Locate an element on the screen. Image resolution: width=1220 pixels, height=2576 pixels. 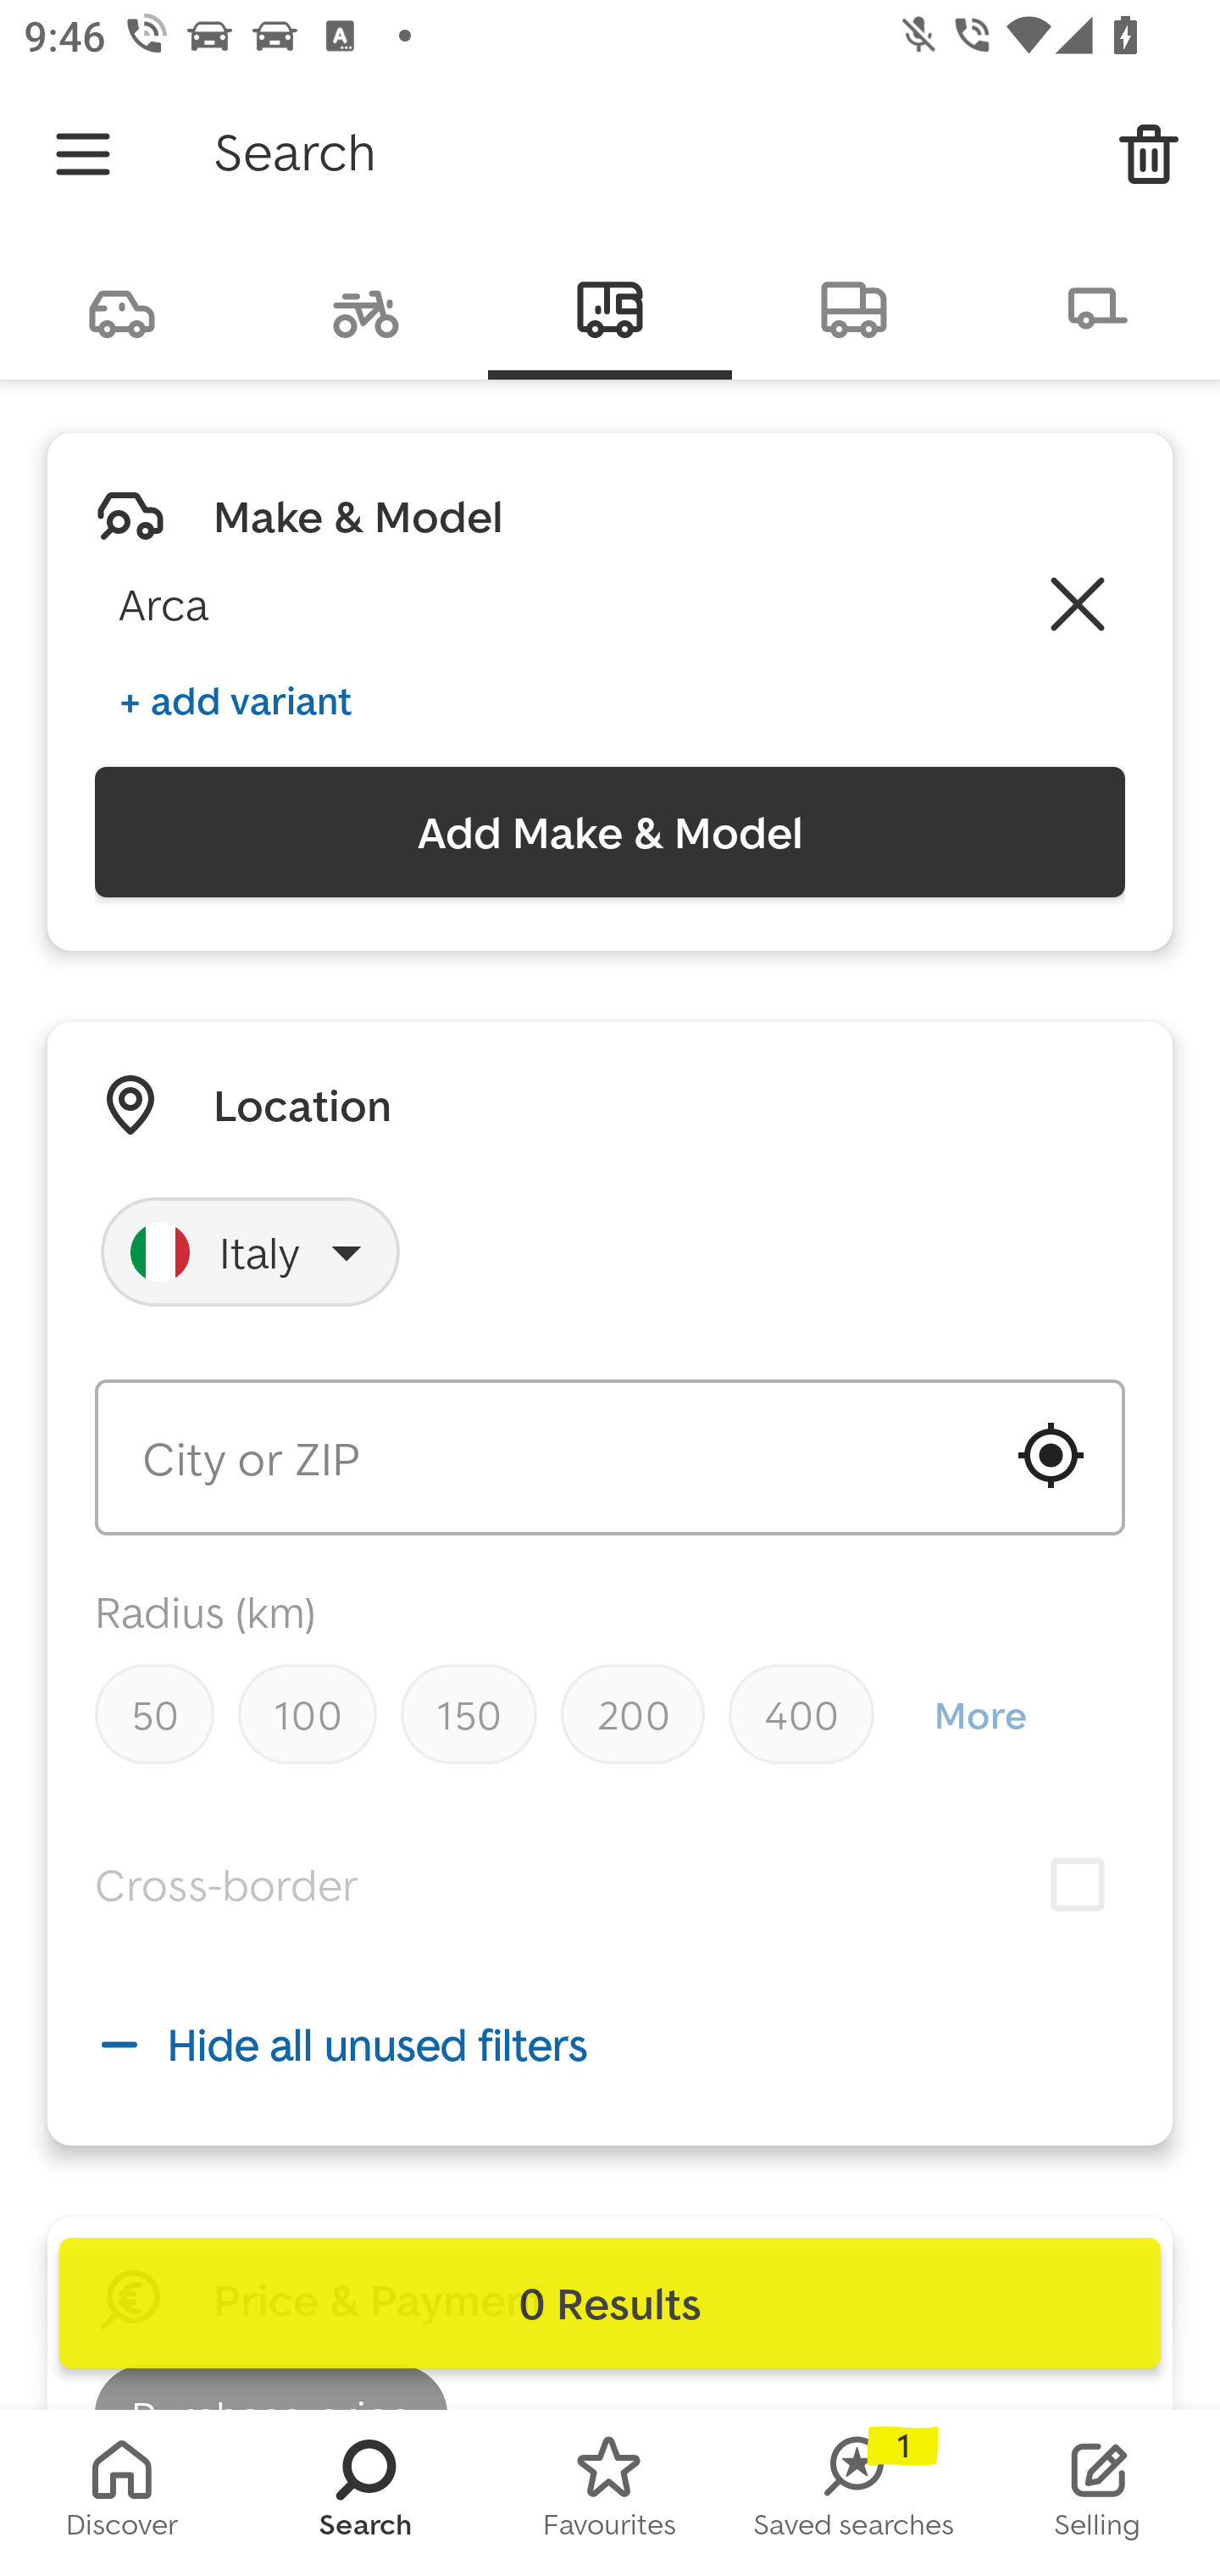
STOCK_LIST Selling is located at coordinates (1098, 2493).